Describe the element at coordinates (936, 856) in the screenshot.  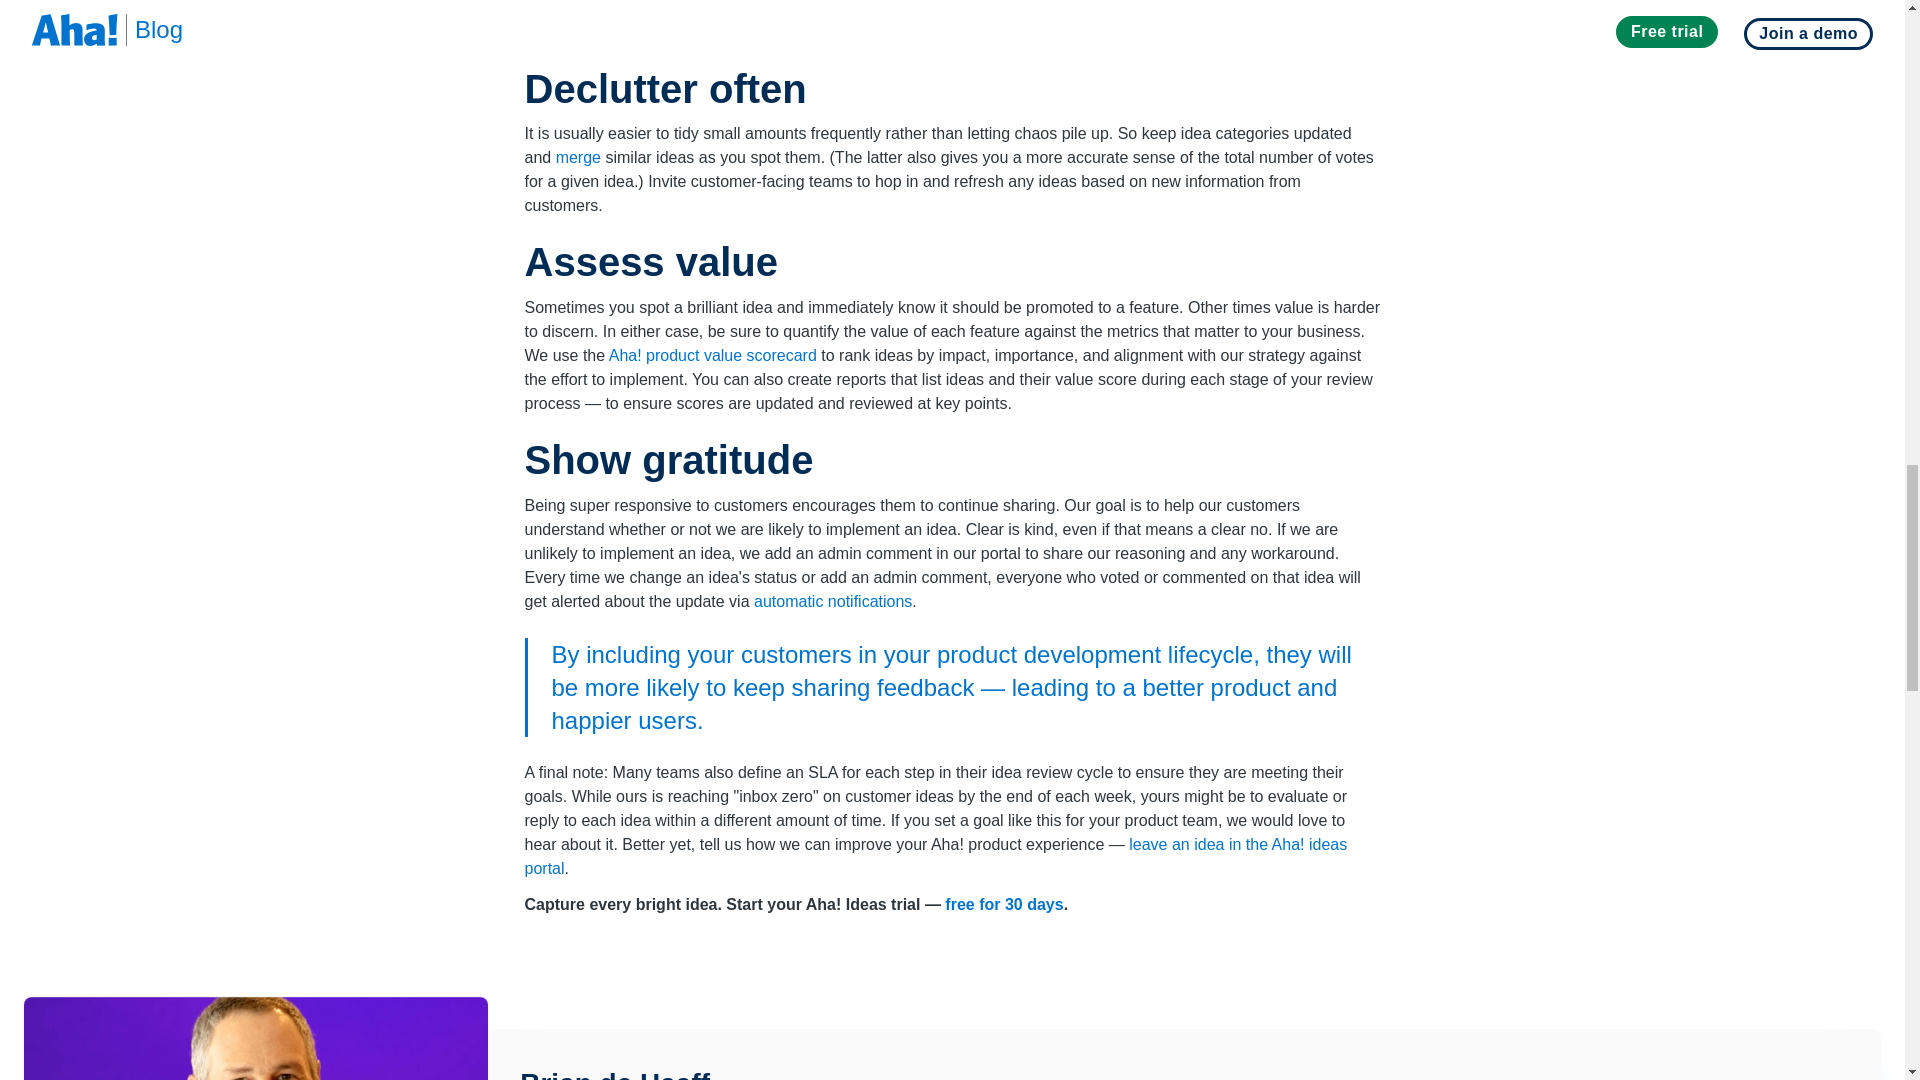
I see `leave an idea in the Aha! ideas portal` at that location.